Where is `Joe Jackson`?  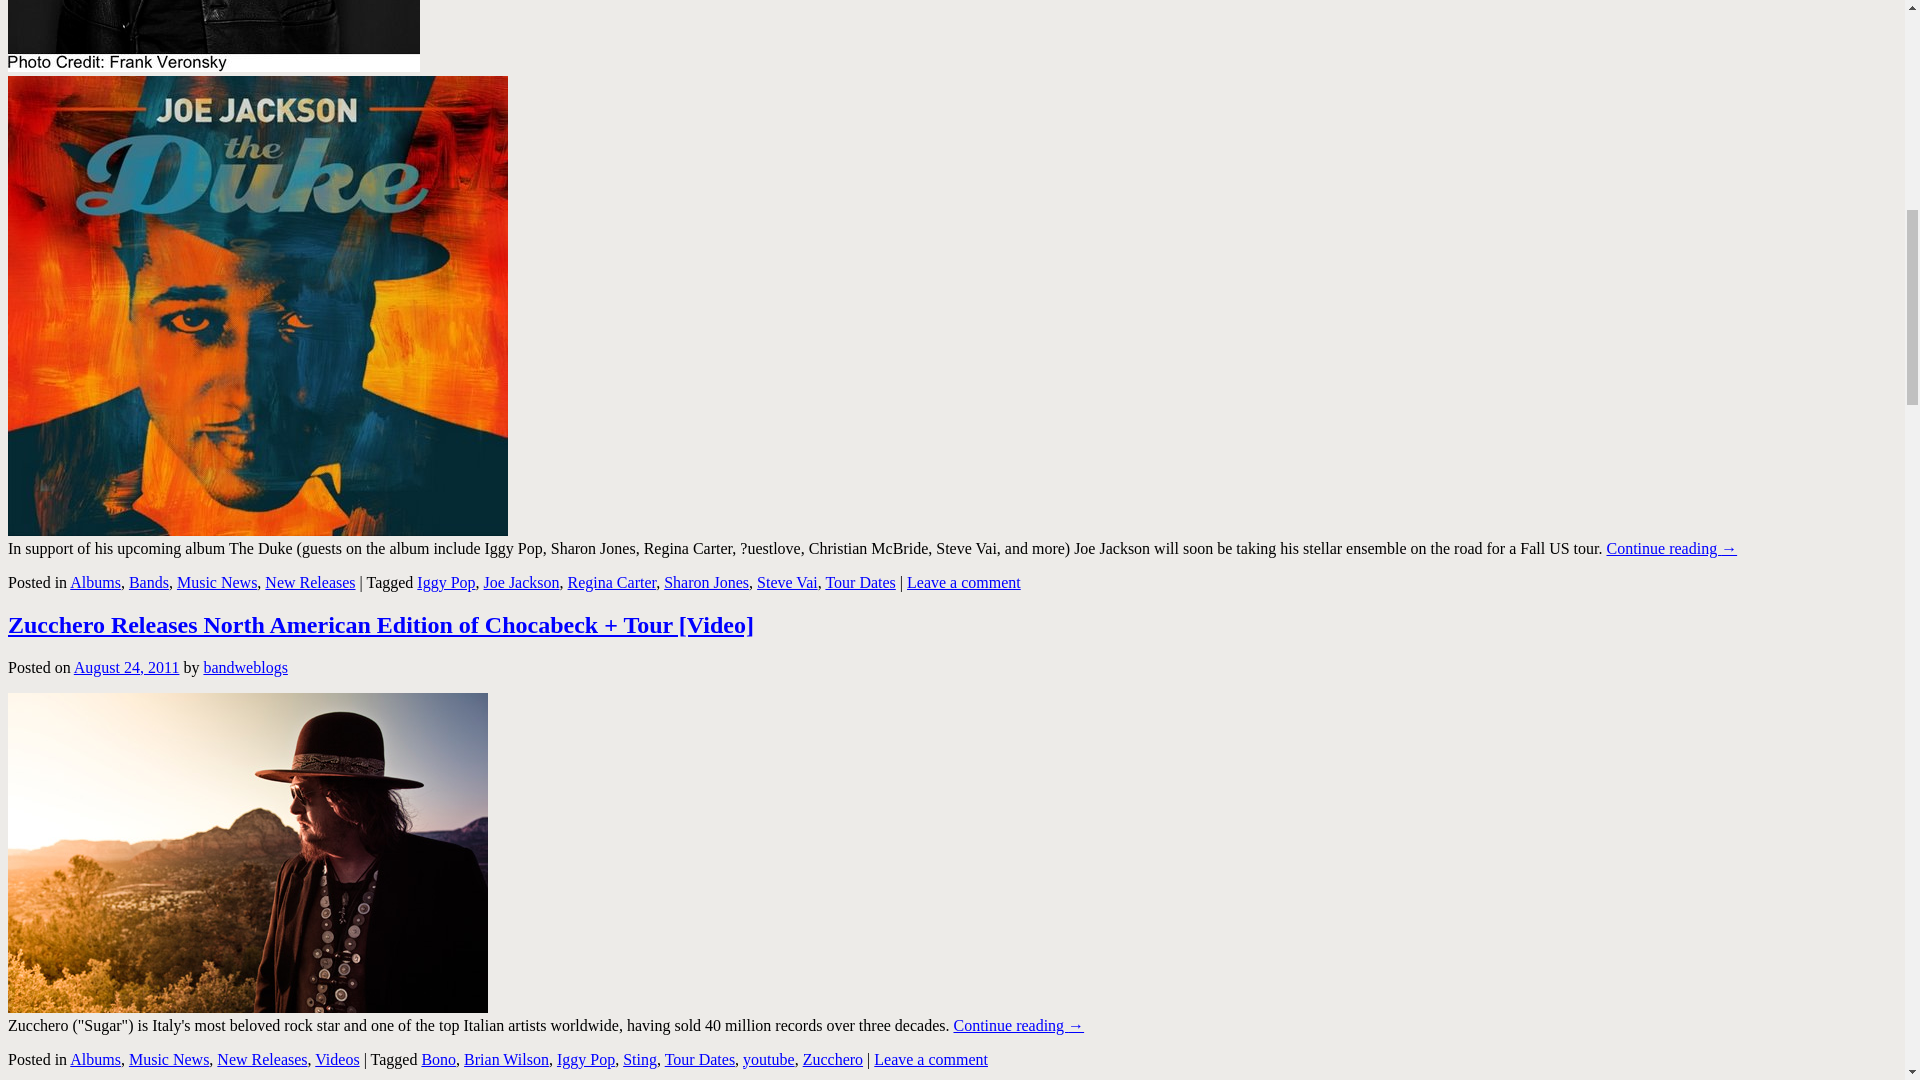
Joe Jackson is located at coordinates (214, 36).